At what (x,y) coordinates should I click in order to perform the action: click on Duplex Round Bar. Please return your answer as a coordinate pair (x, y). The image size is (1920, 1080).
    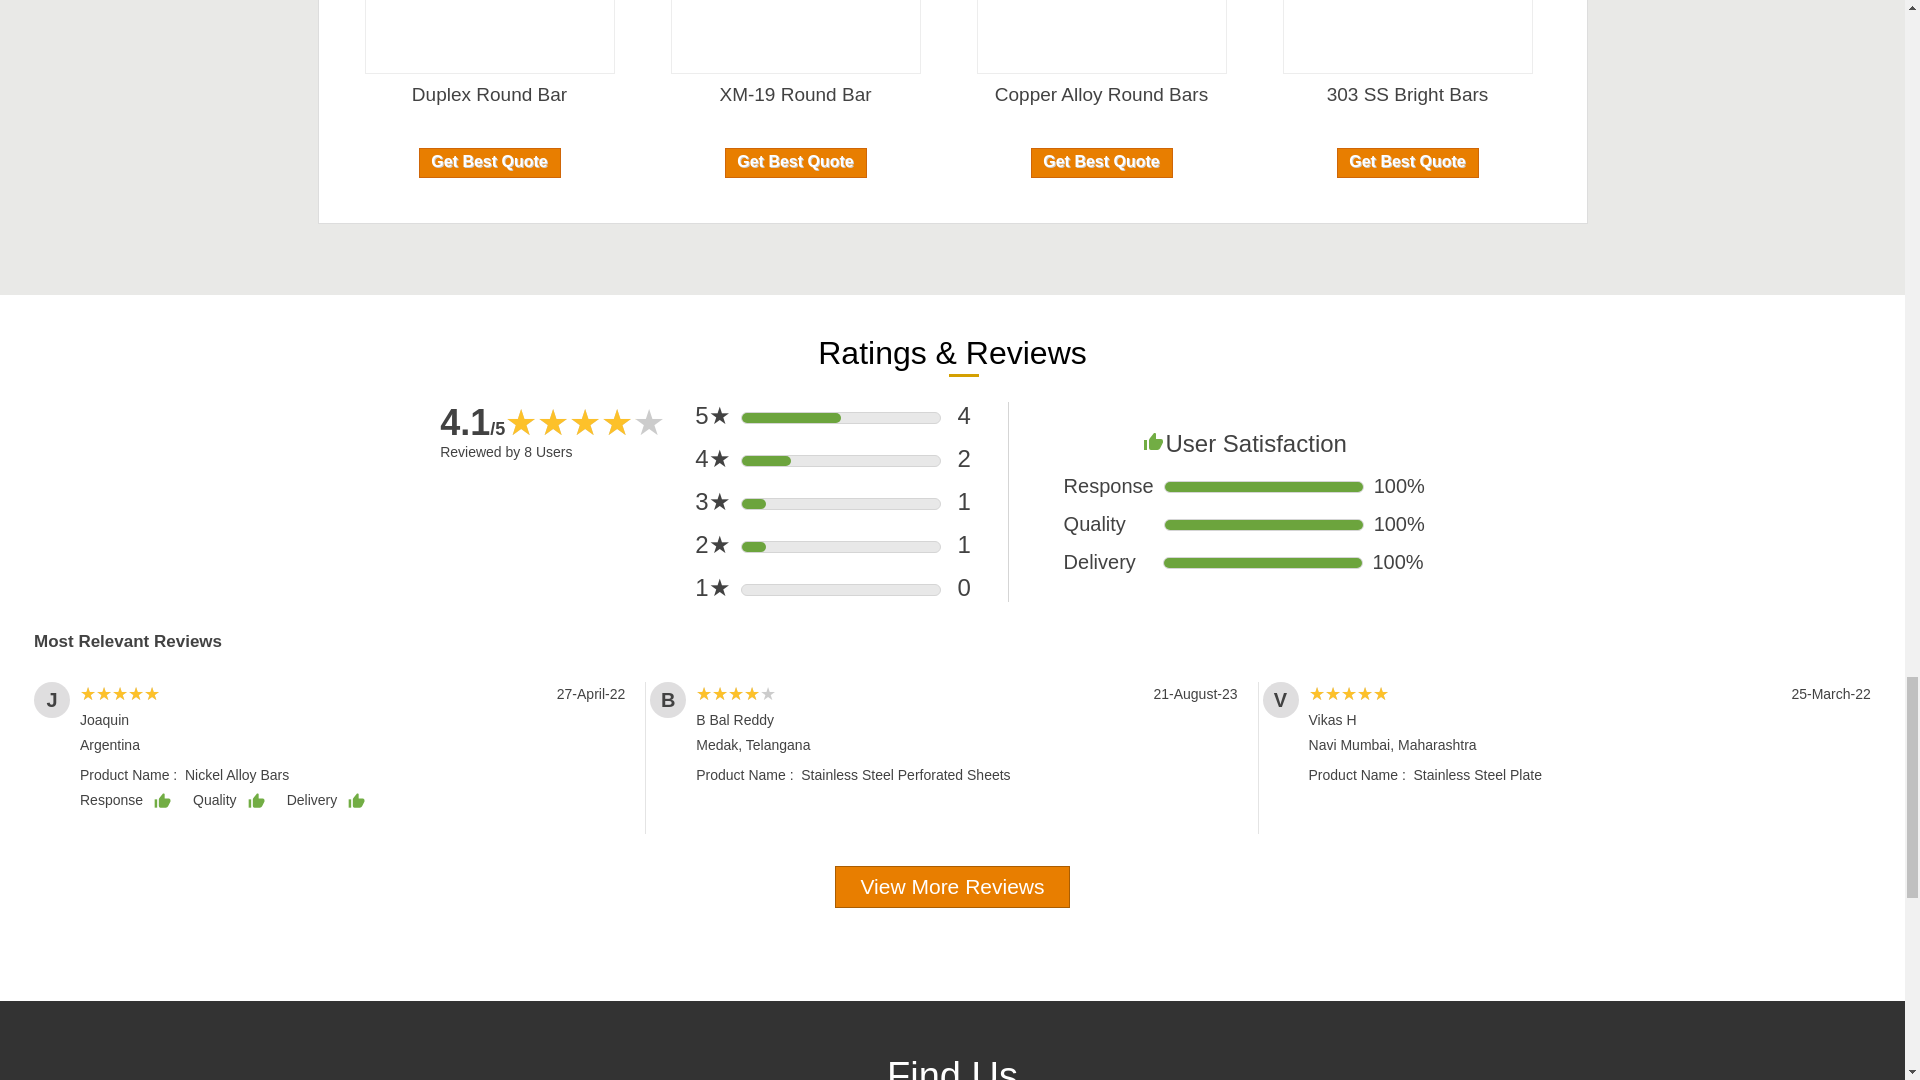
    Looking at the image, I should click on (489, 94).